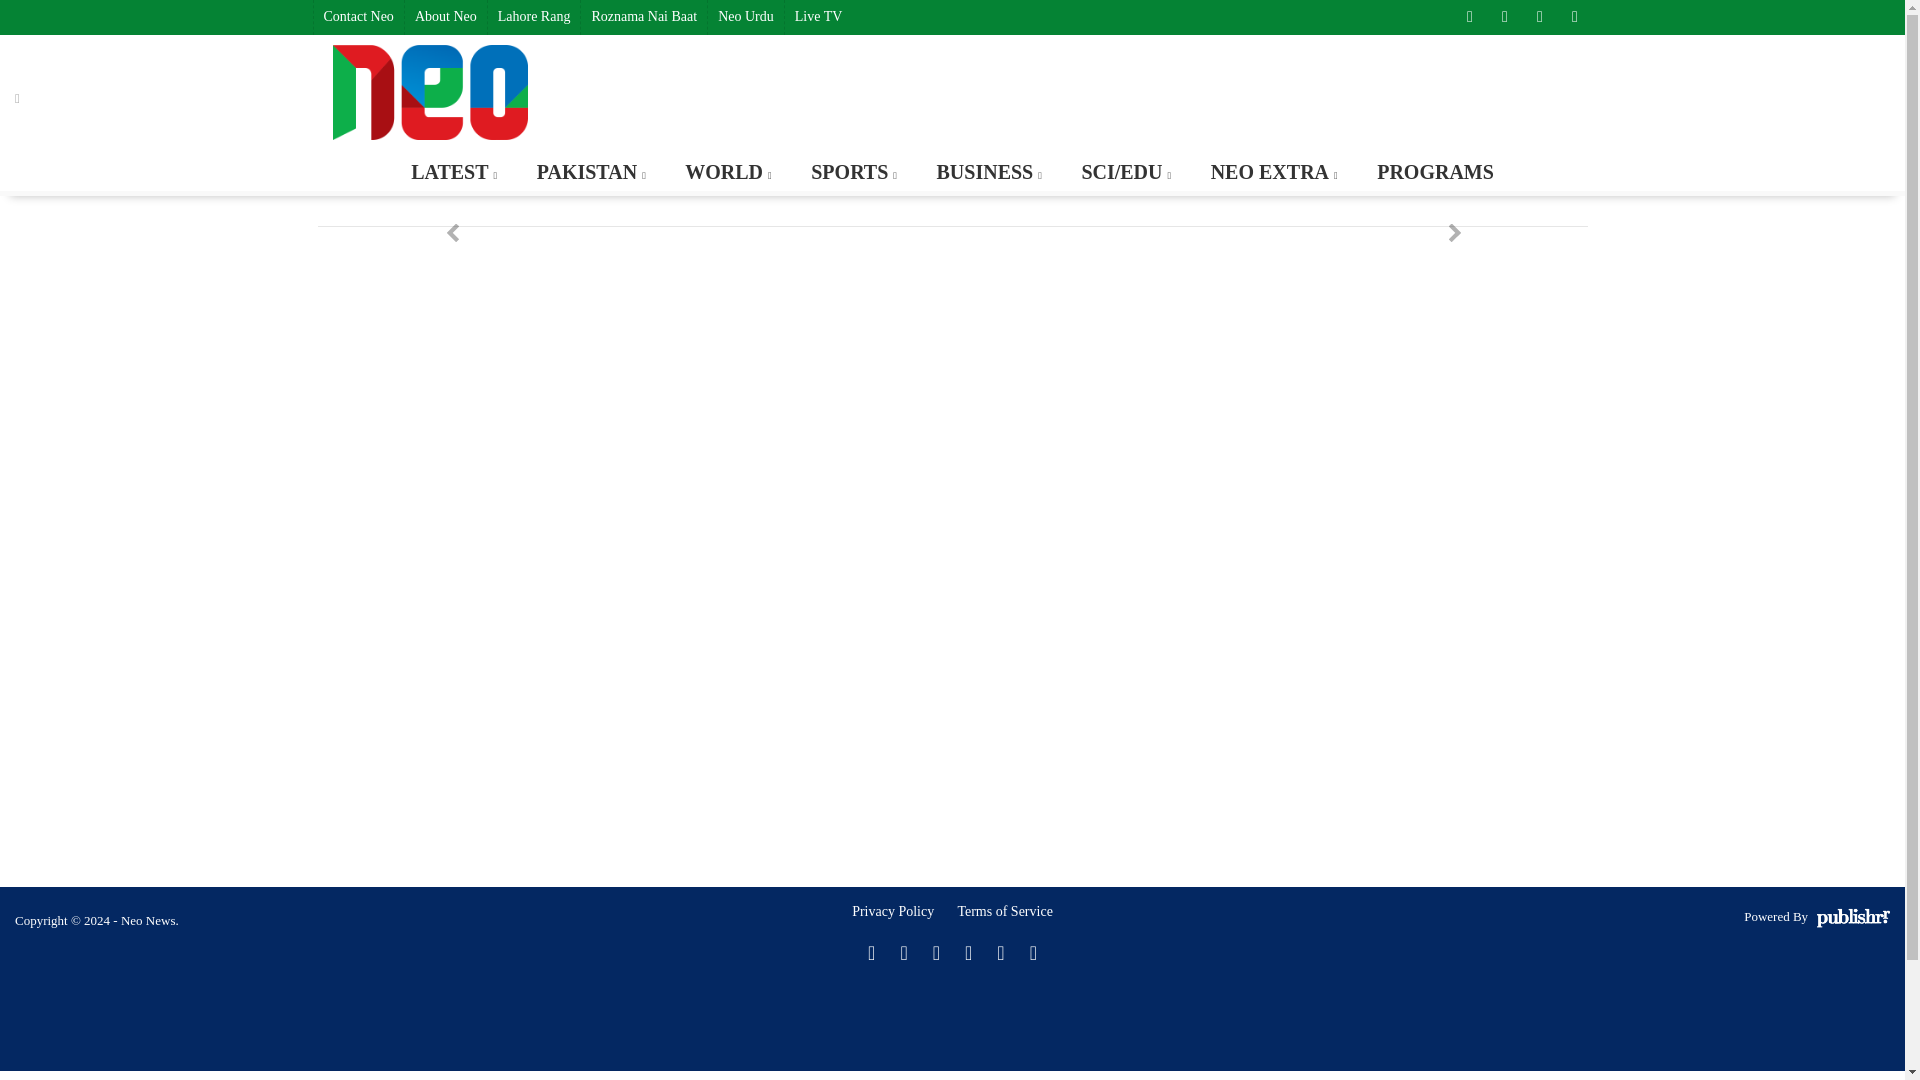 This screenshot has height=1080, width=1920. I want to click on Live TV, so click(818, 17).